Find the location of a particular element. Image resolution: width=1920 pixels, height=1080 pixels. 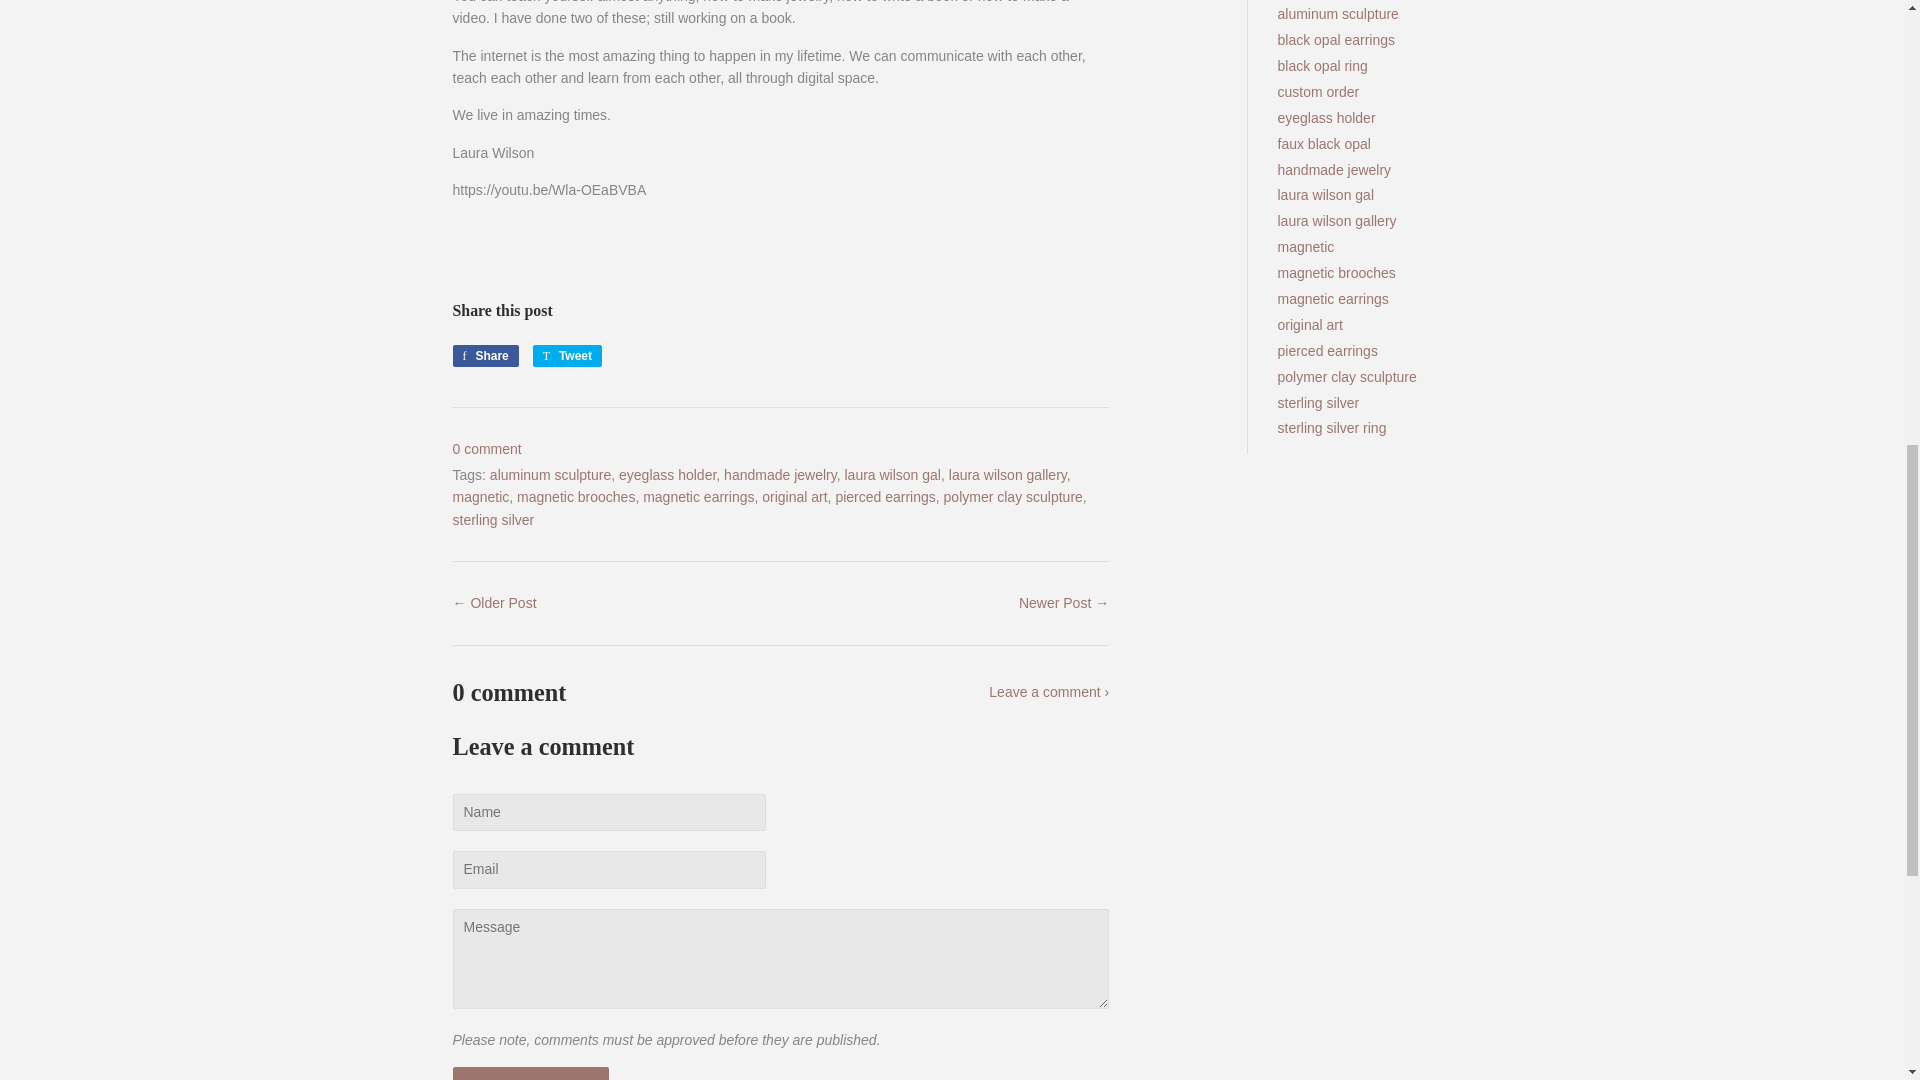

Show articles tagged magnetic earrings is located at coordinates (1333, 298).